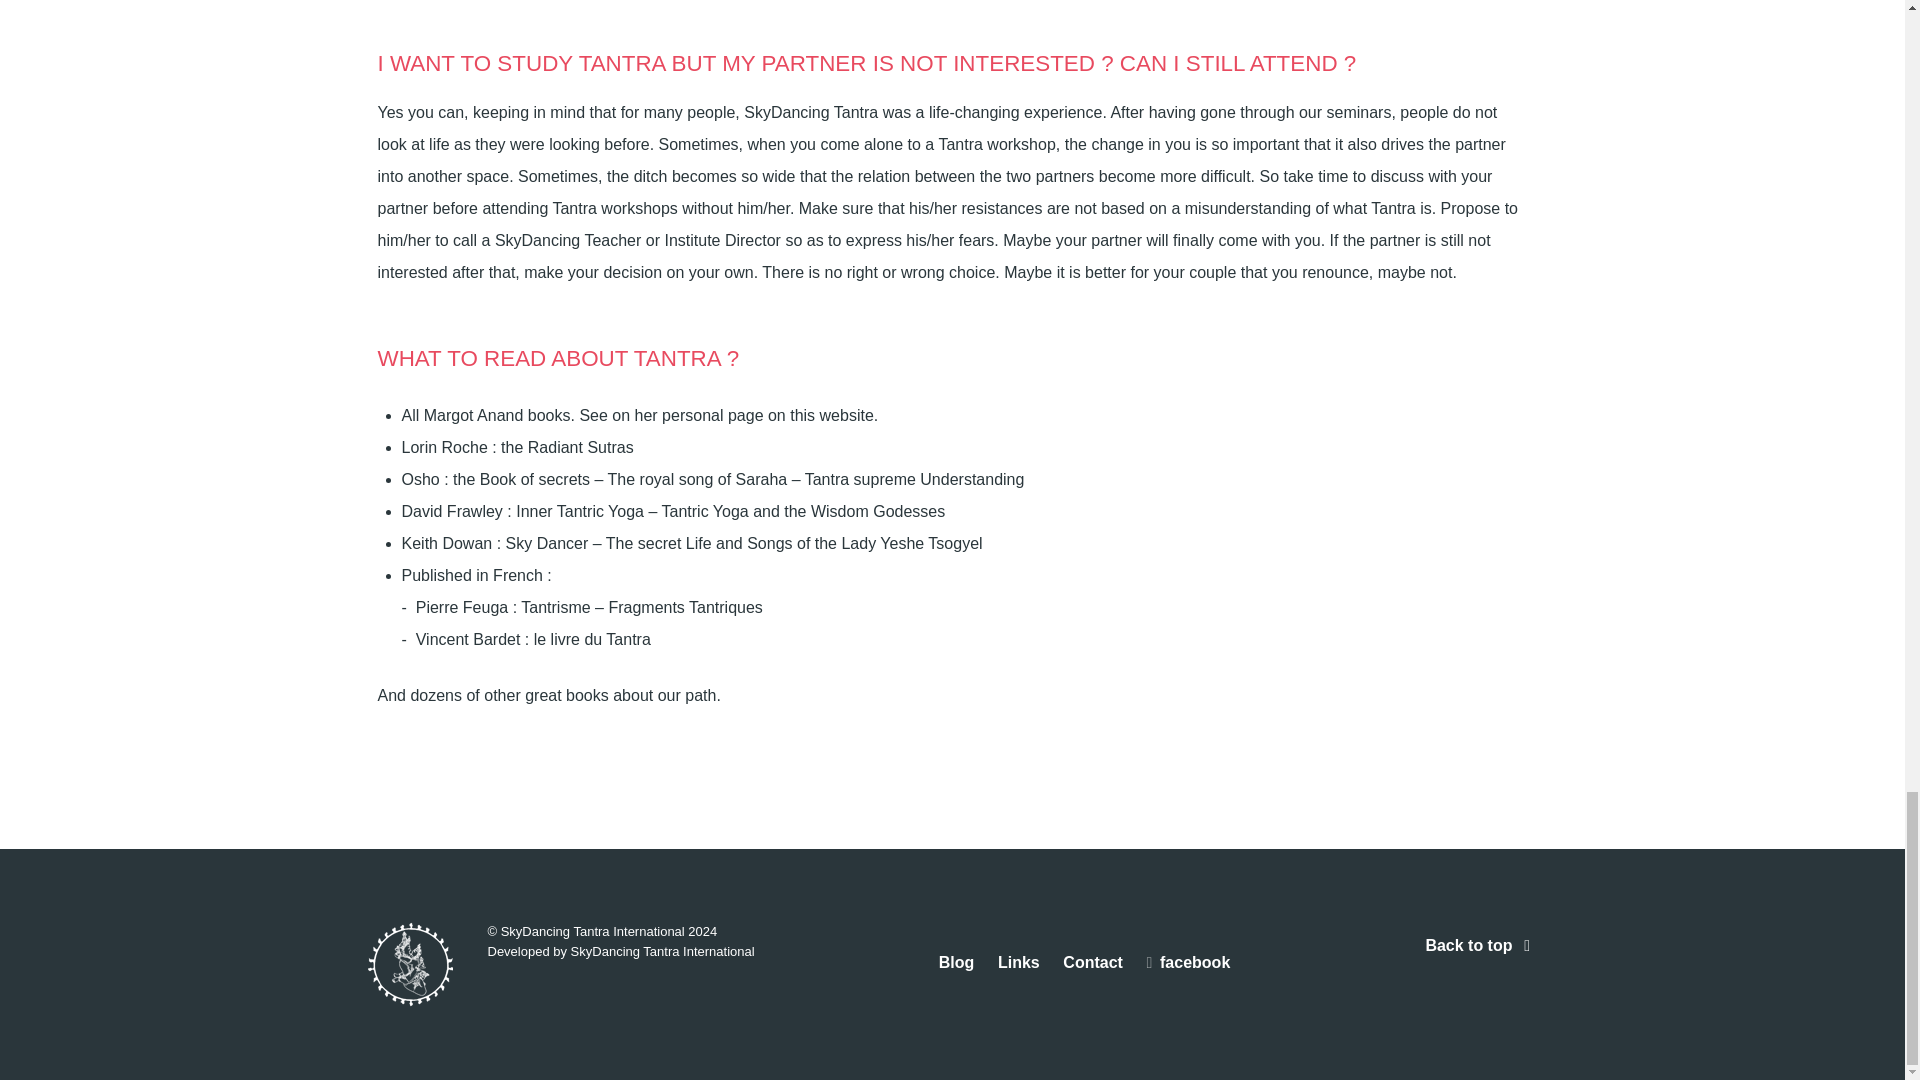 This screenshot has height=1080, width=1920. What do you see at coordinates (956, 963) in the screenshot?
I see `Blog` at bounding box center [956, 963].